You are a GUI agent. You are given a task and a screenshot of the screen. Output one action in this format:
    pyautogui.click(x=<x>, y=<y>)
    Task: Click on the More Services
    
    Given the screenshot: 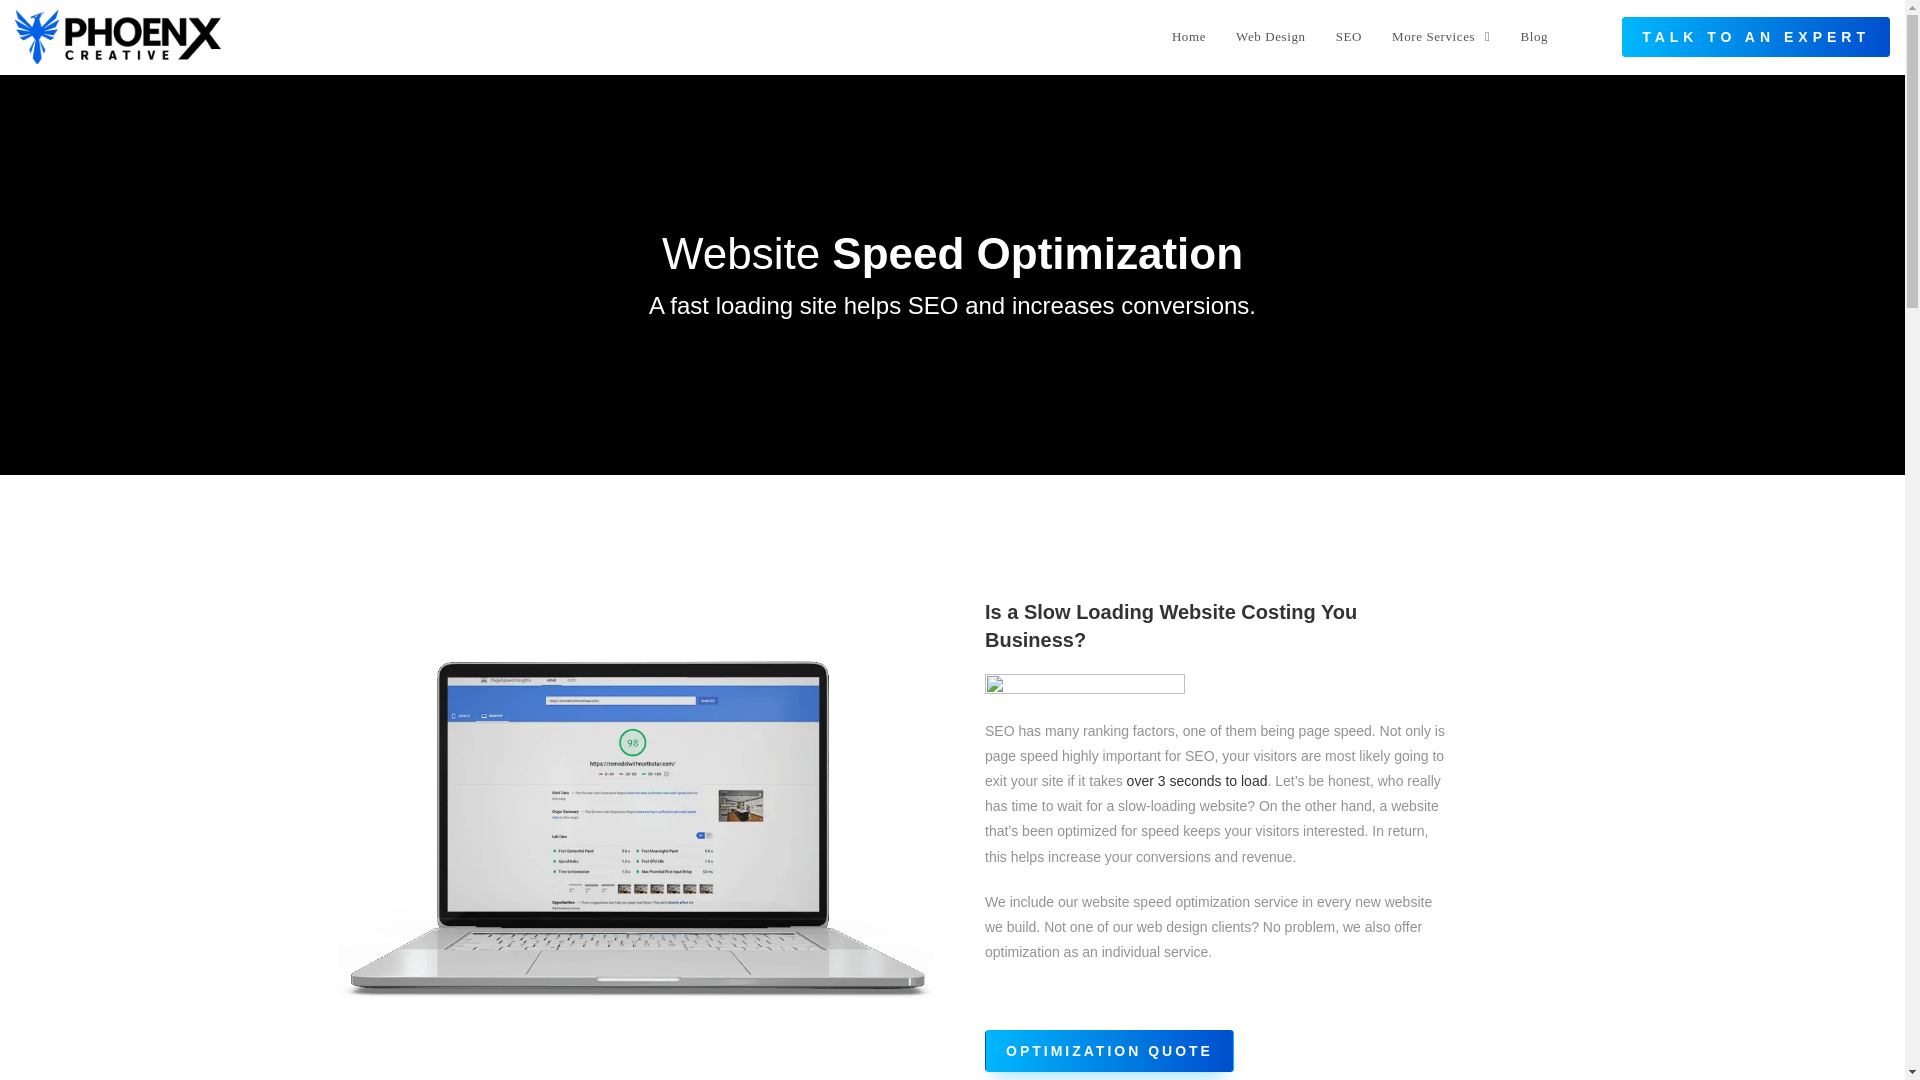 What is the action you would take?
    pyautogui.click(x=1440, y=37)
    